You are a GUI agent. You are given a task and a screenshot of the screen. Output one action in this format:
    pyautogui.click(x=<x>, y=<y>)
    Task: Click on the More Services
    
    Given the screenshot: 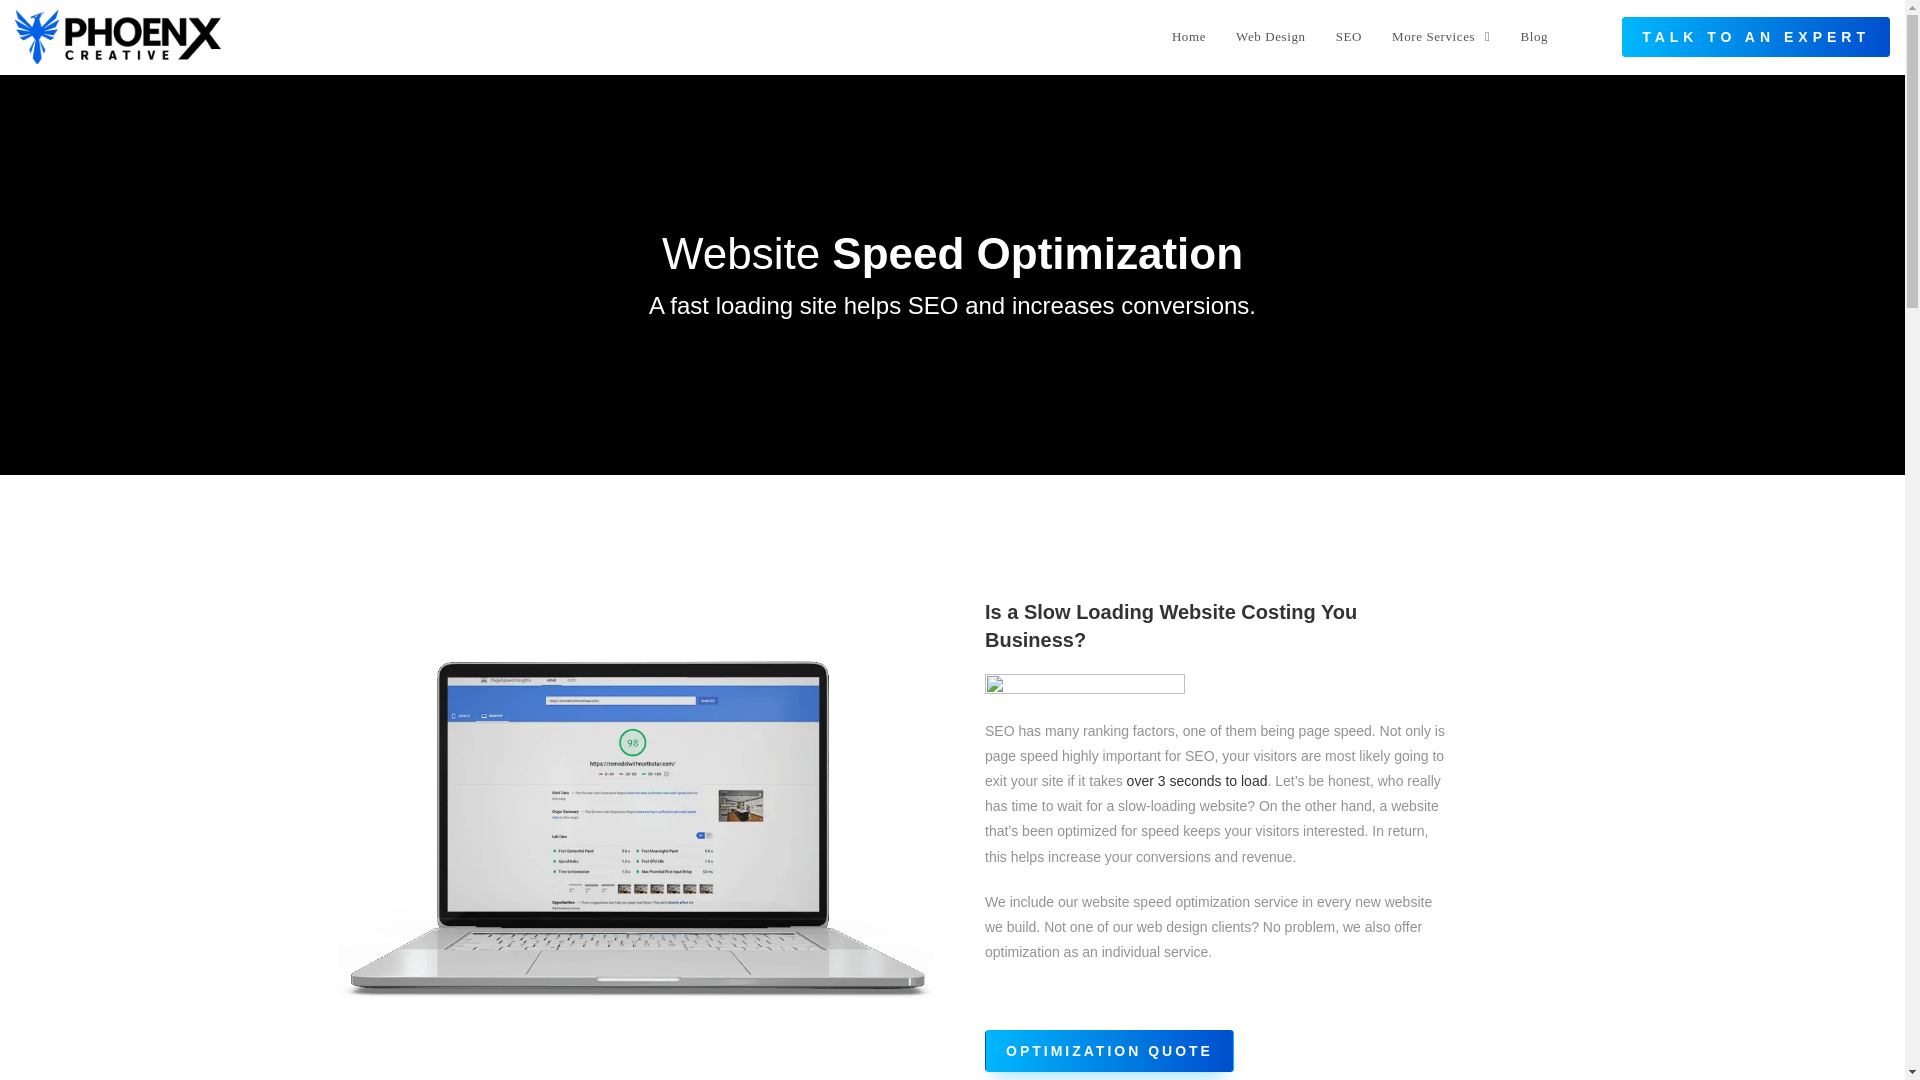 What is the action you would take?
    pyautogui.click(x=1440, y=37)
    